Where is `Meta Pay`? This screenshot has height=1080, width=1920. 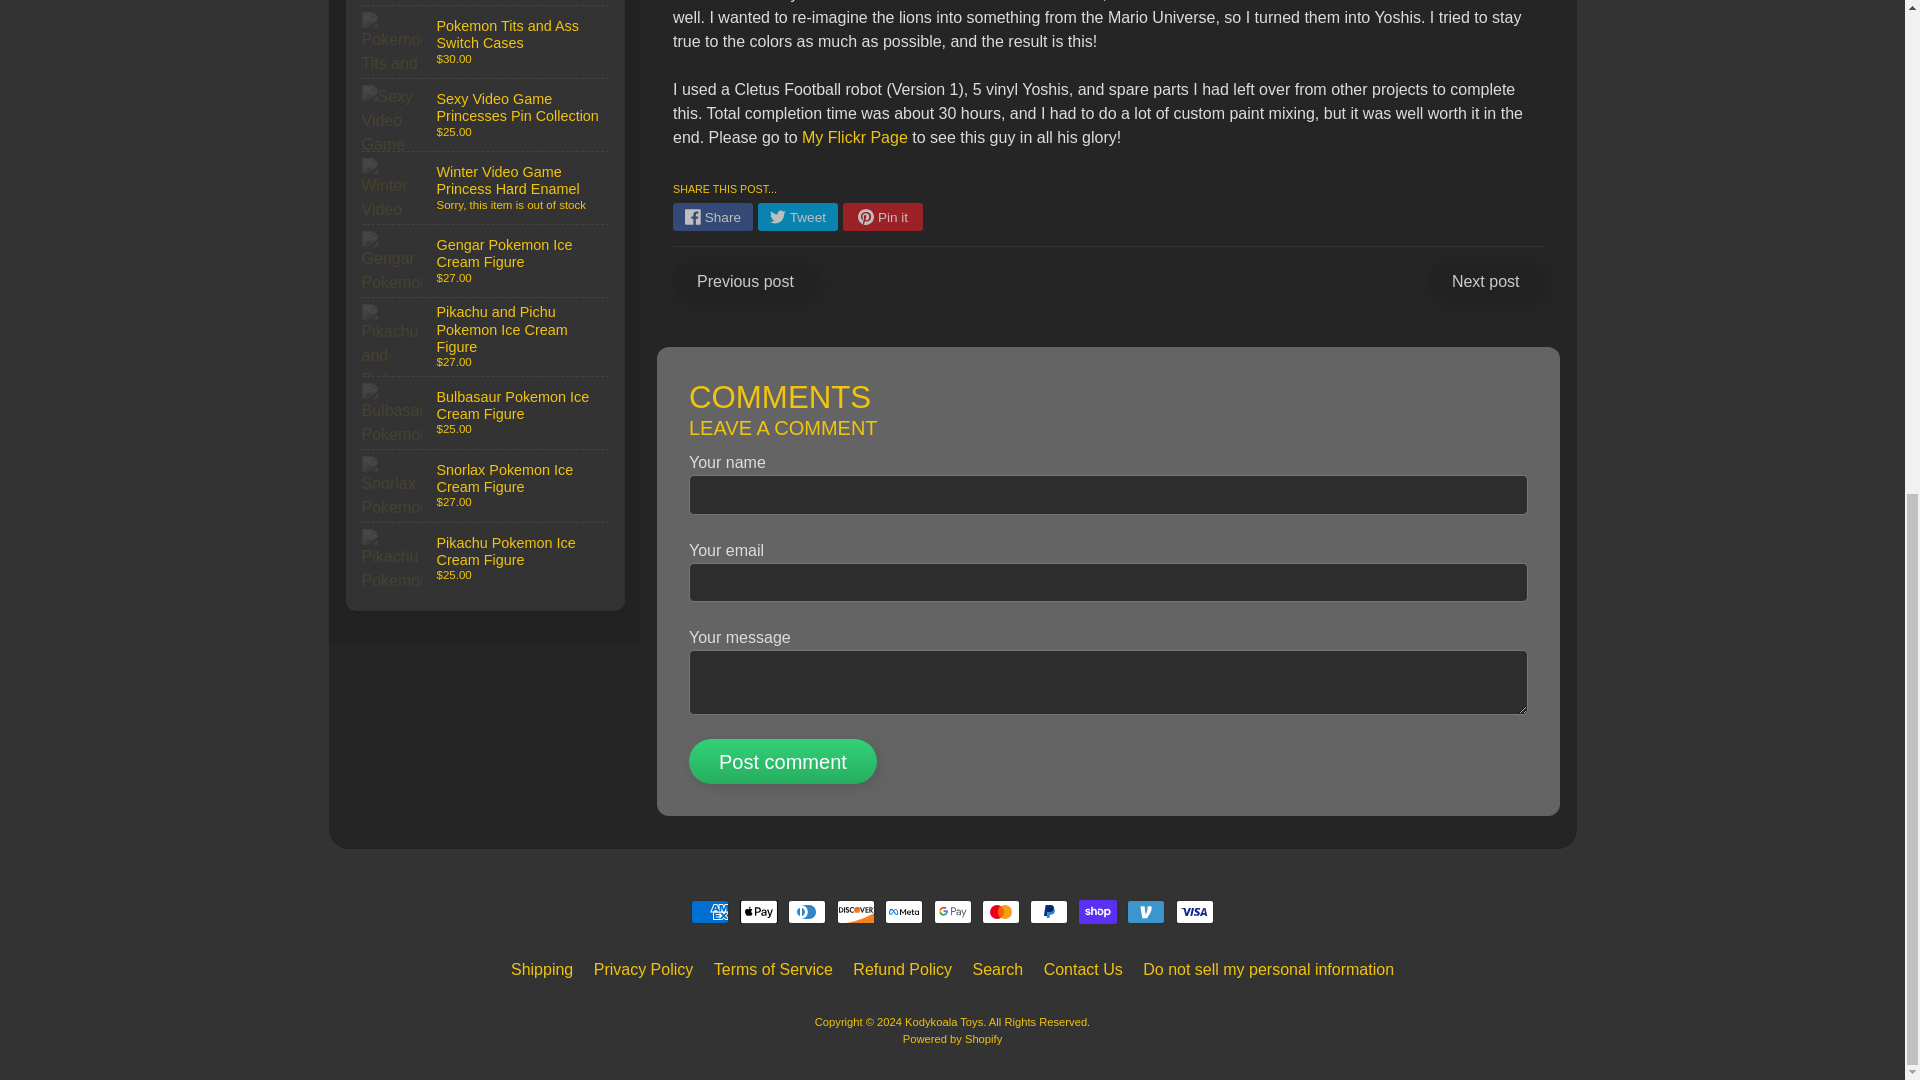
Meta Pay is located at coordinates (904, 912).